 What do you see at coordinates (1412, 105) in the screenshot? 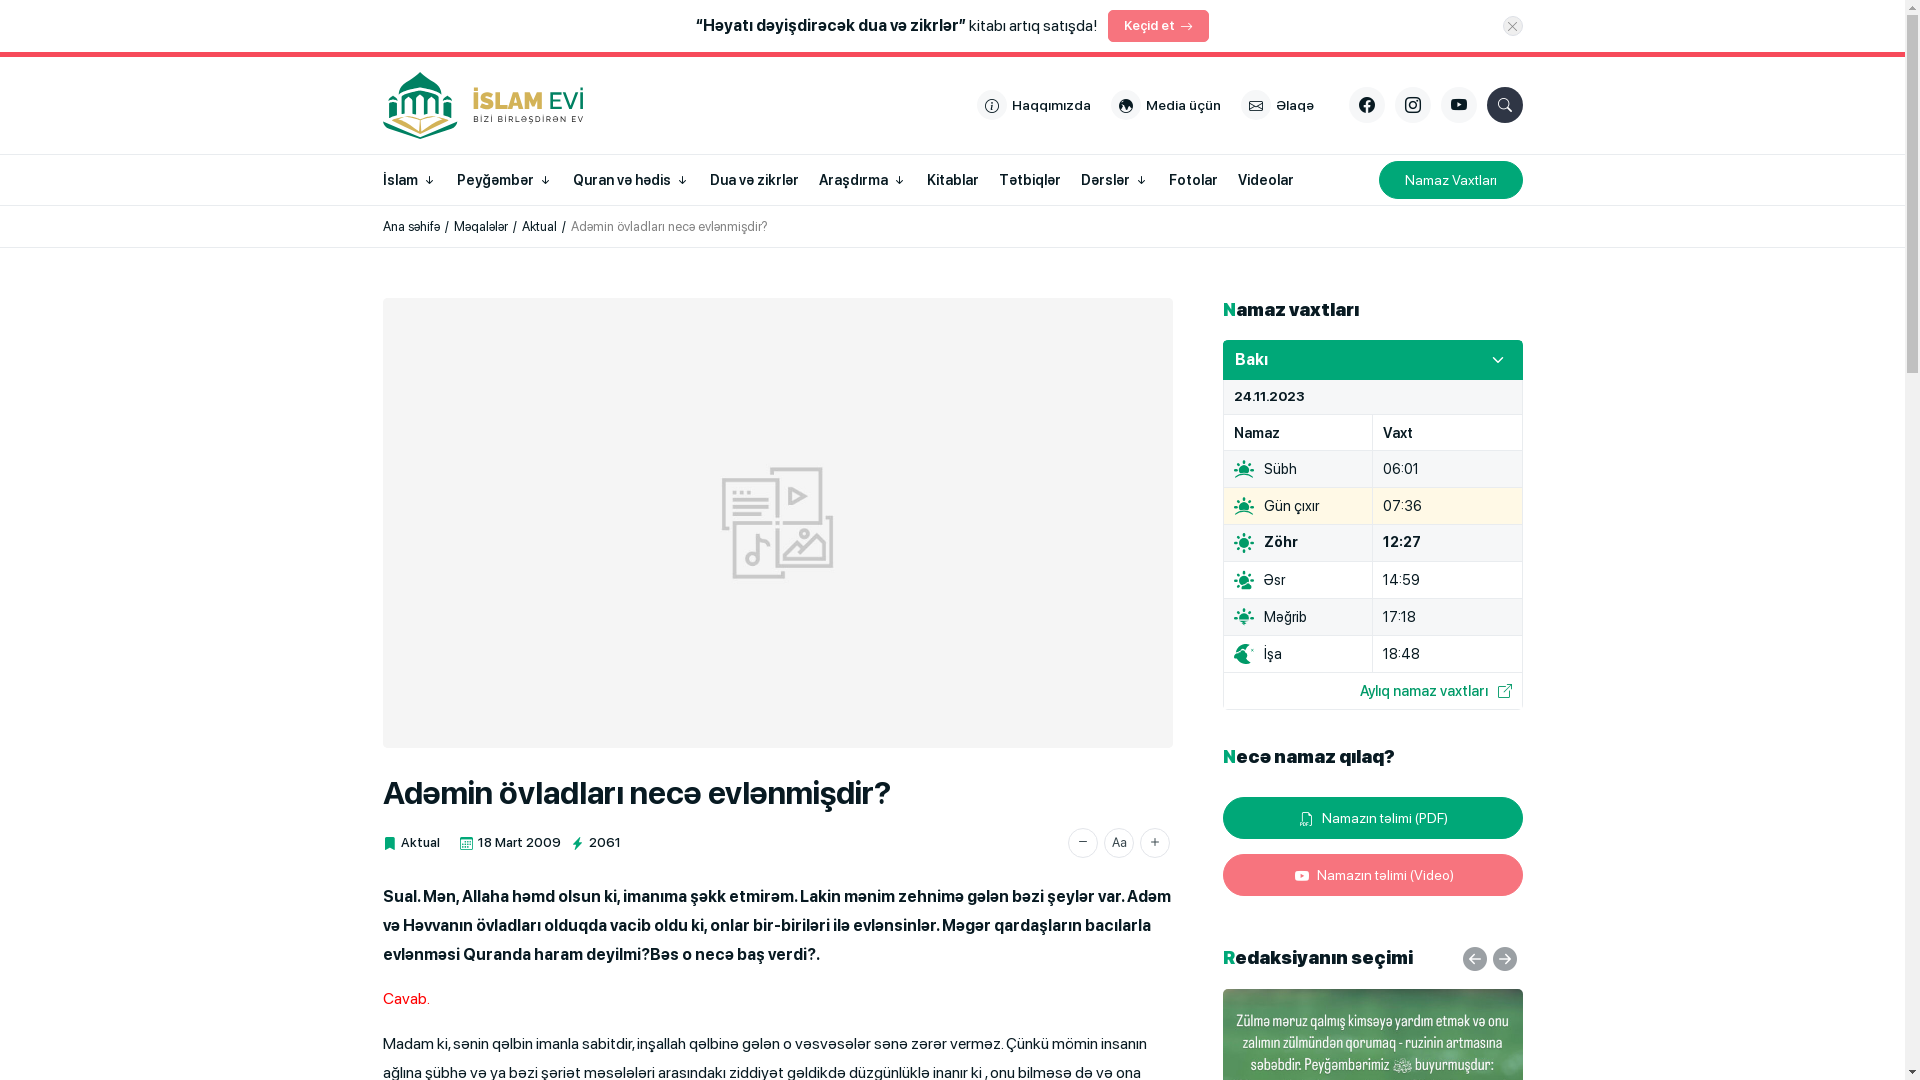
I see `Instagram` at bounding box center [1412, 105].